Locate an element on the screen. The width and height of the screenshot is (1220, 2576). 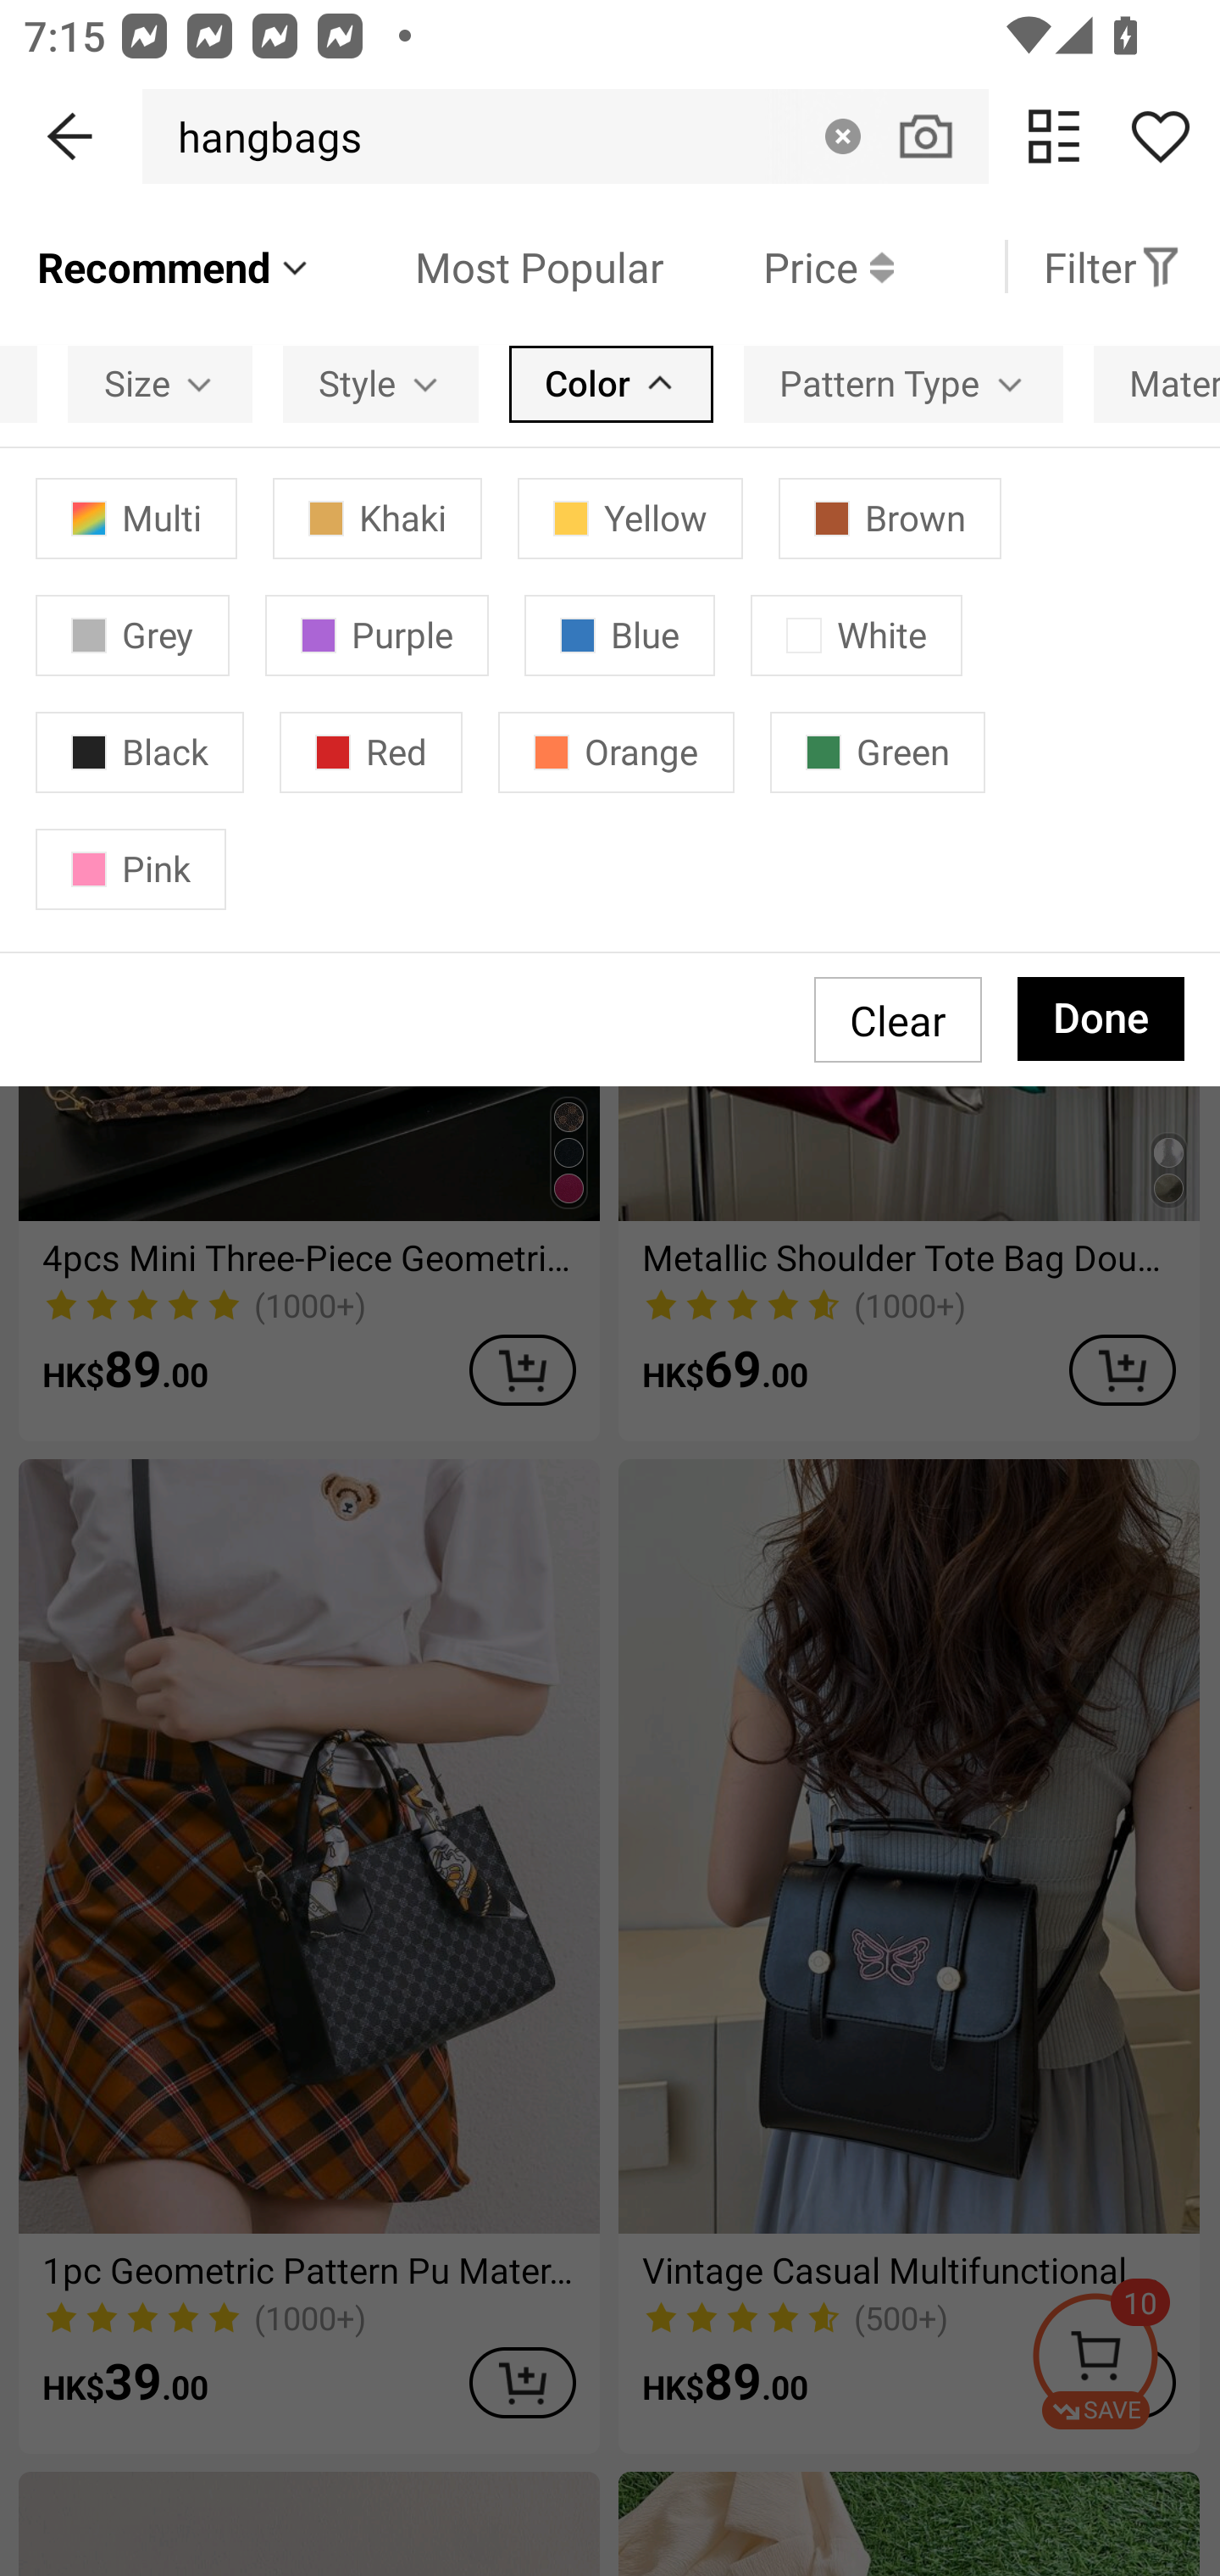
Material is located at coordinates (1157, 383).